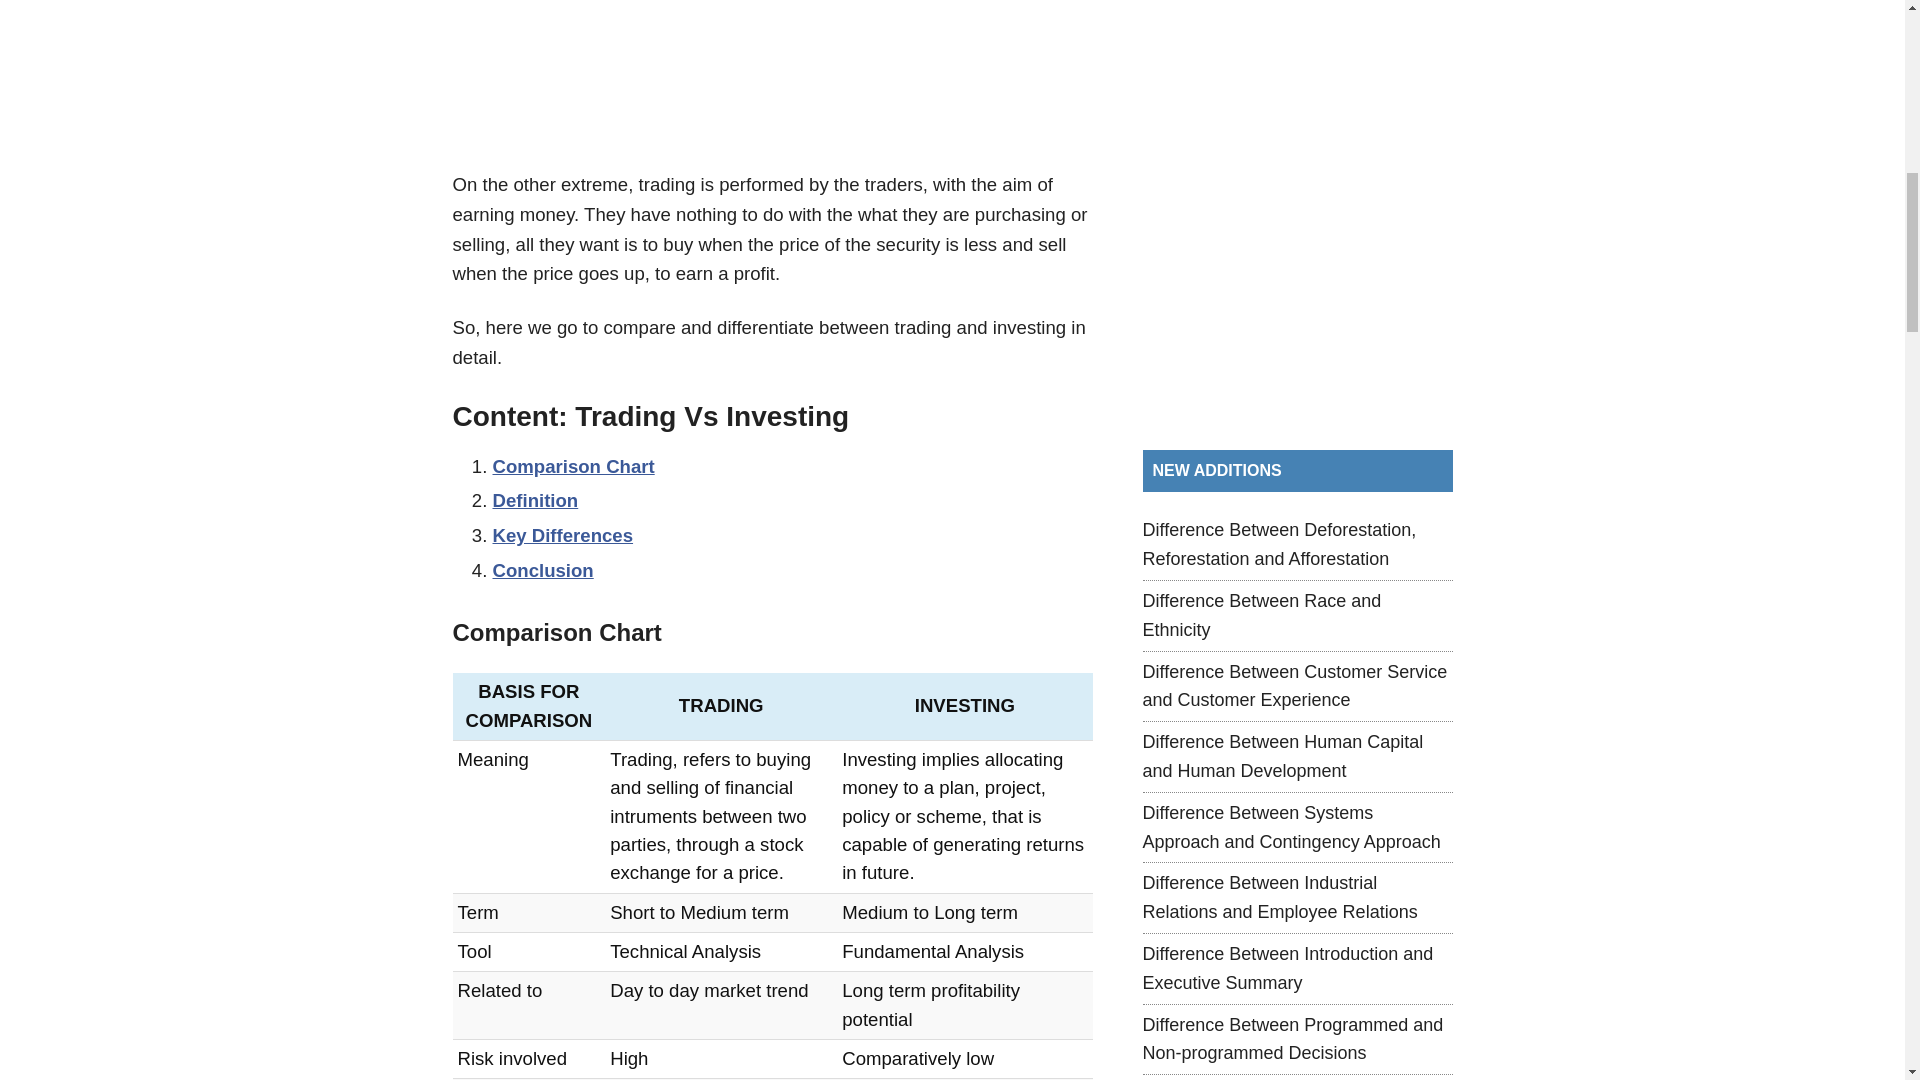 This screenshot has height=1080, width=1920. What do you see at coordinates (562, 535) in the screenshot?
I see `Key Differences` at bounding box center [562, 535].